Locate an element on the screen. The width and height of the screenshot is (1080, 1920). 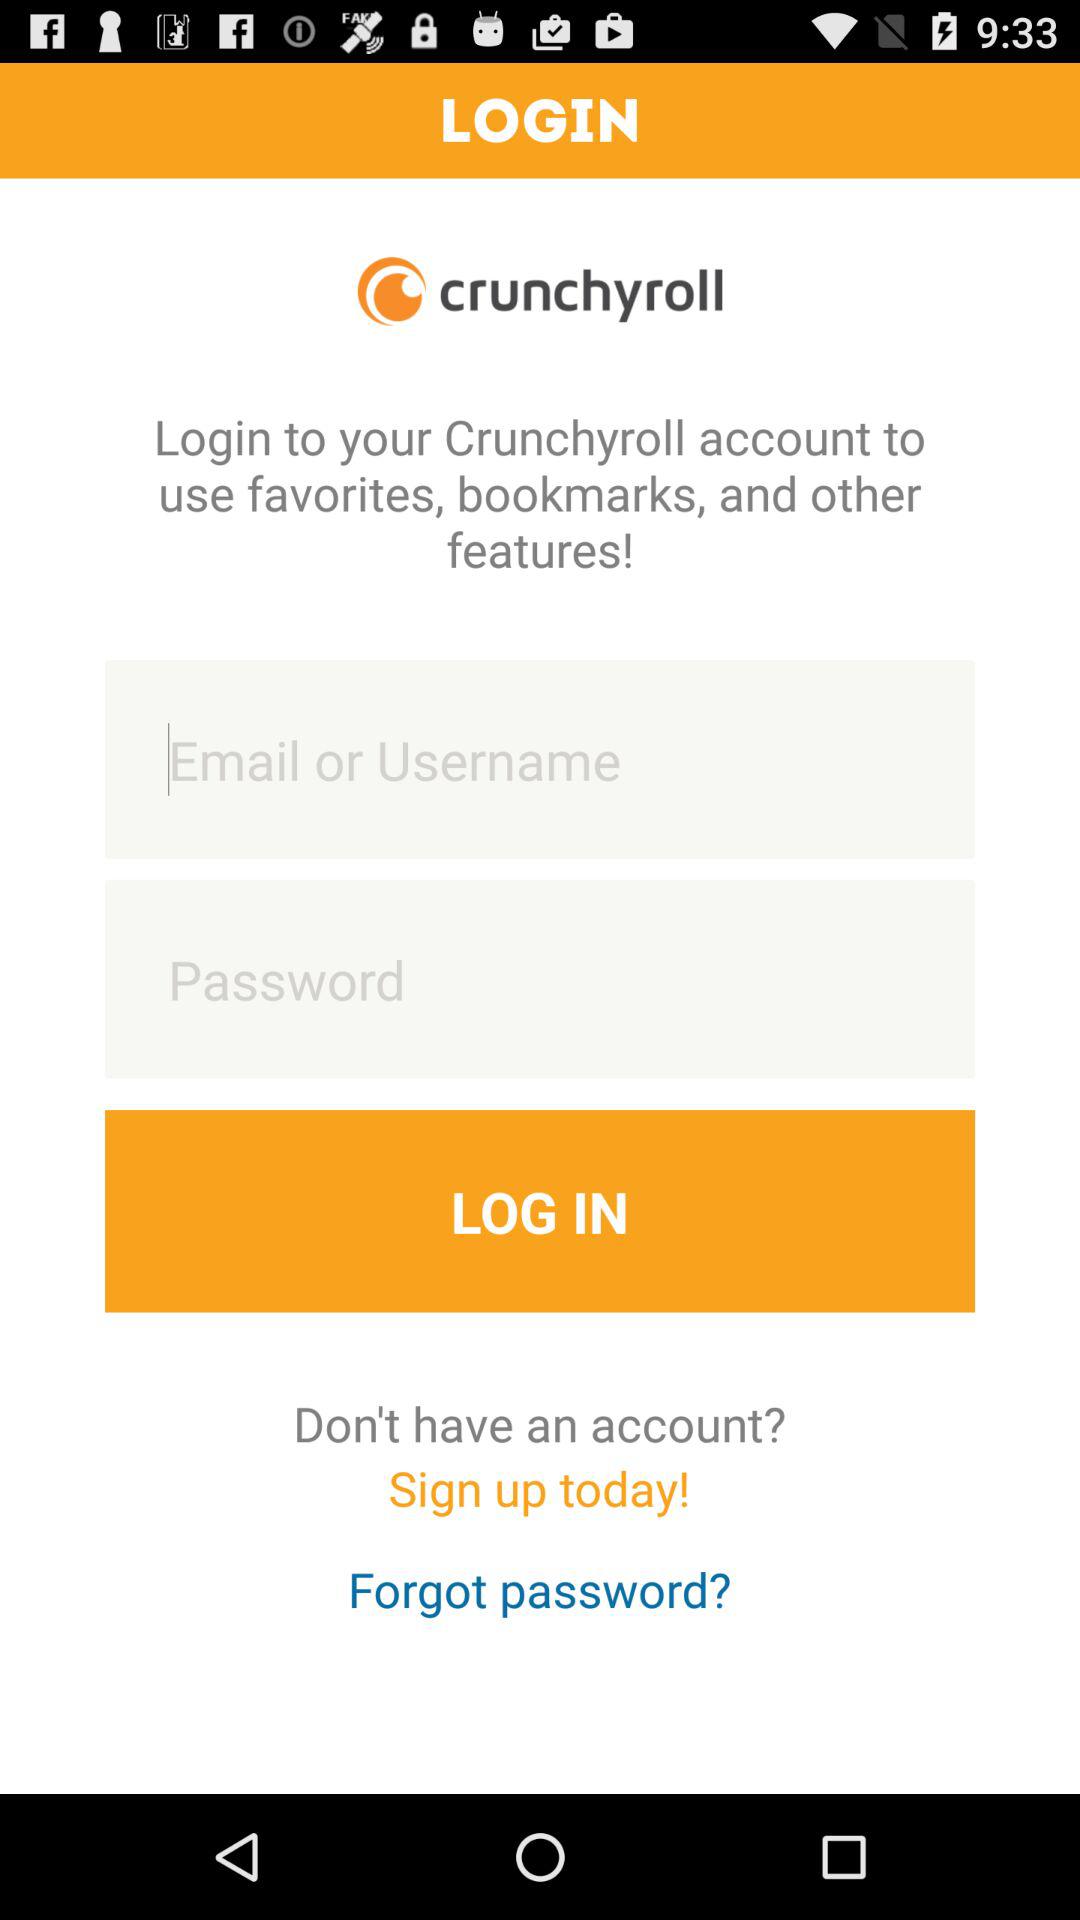
put email or username is located at coordinates (540, 759).